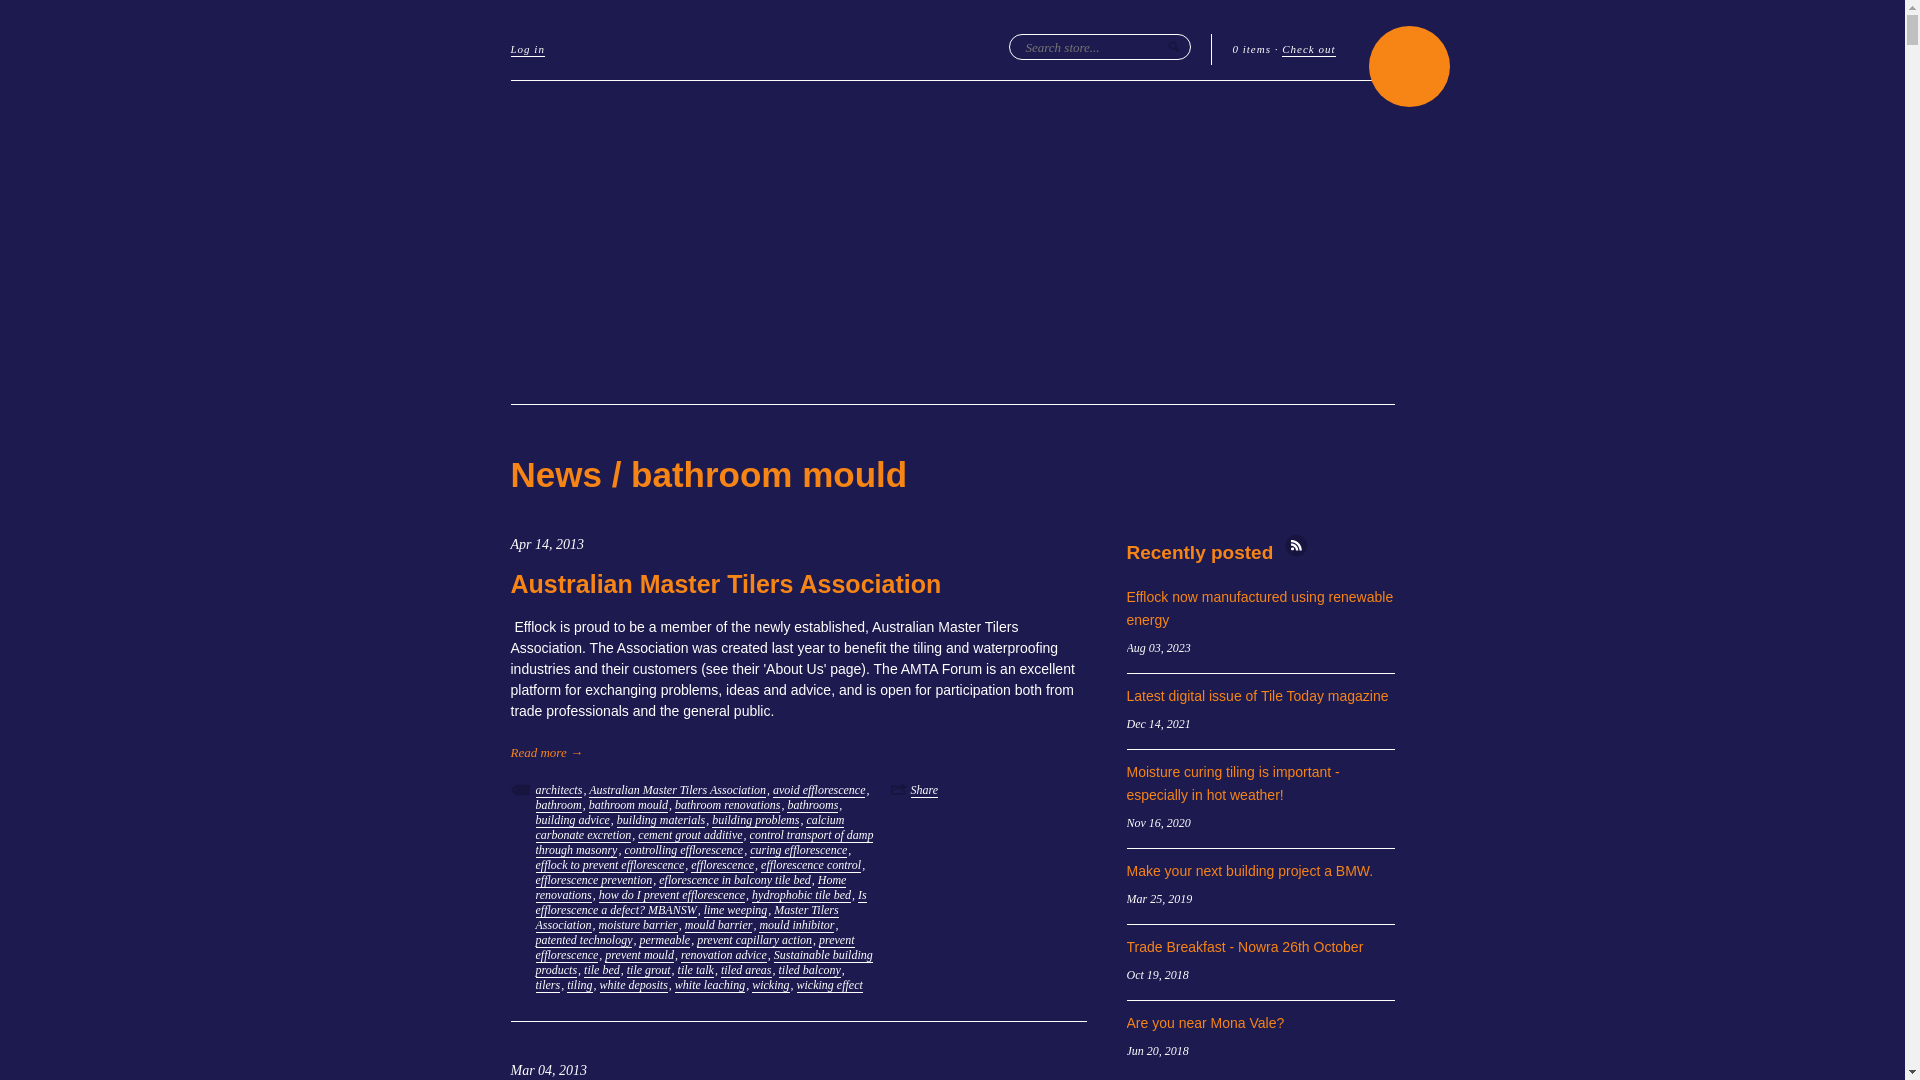  I want to click on bathroom mould, so click(628, 806).